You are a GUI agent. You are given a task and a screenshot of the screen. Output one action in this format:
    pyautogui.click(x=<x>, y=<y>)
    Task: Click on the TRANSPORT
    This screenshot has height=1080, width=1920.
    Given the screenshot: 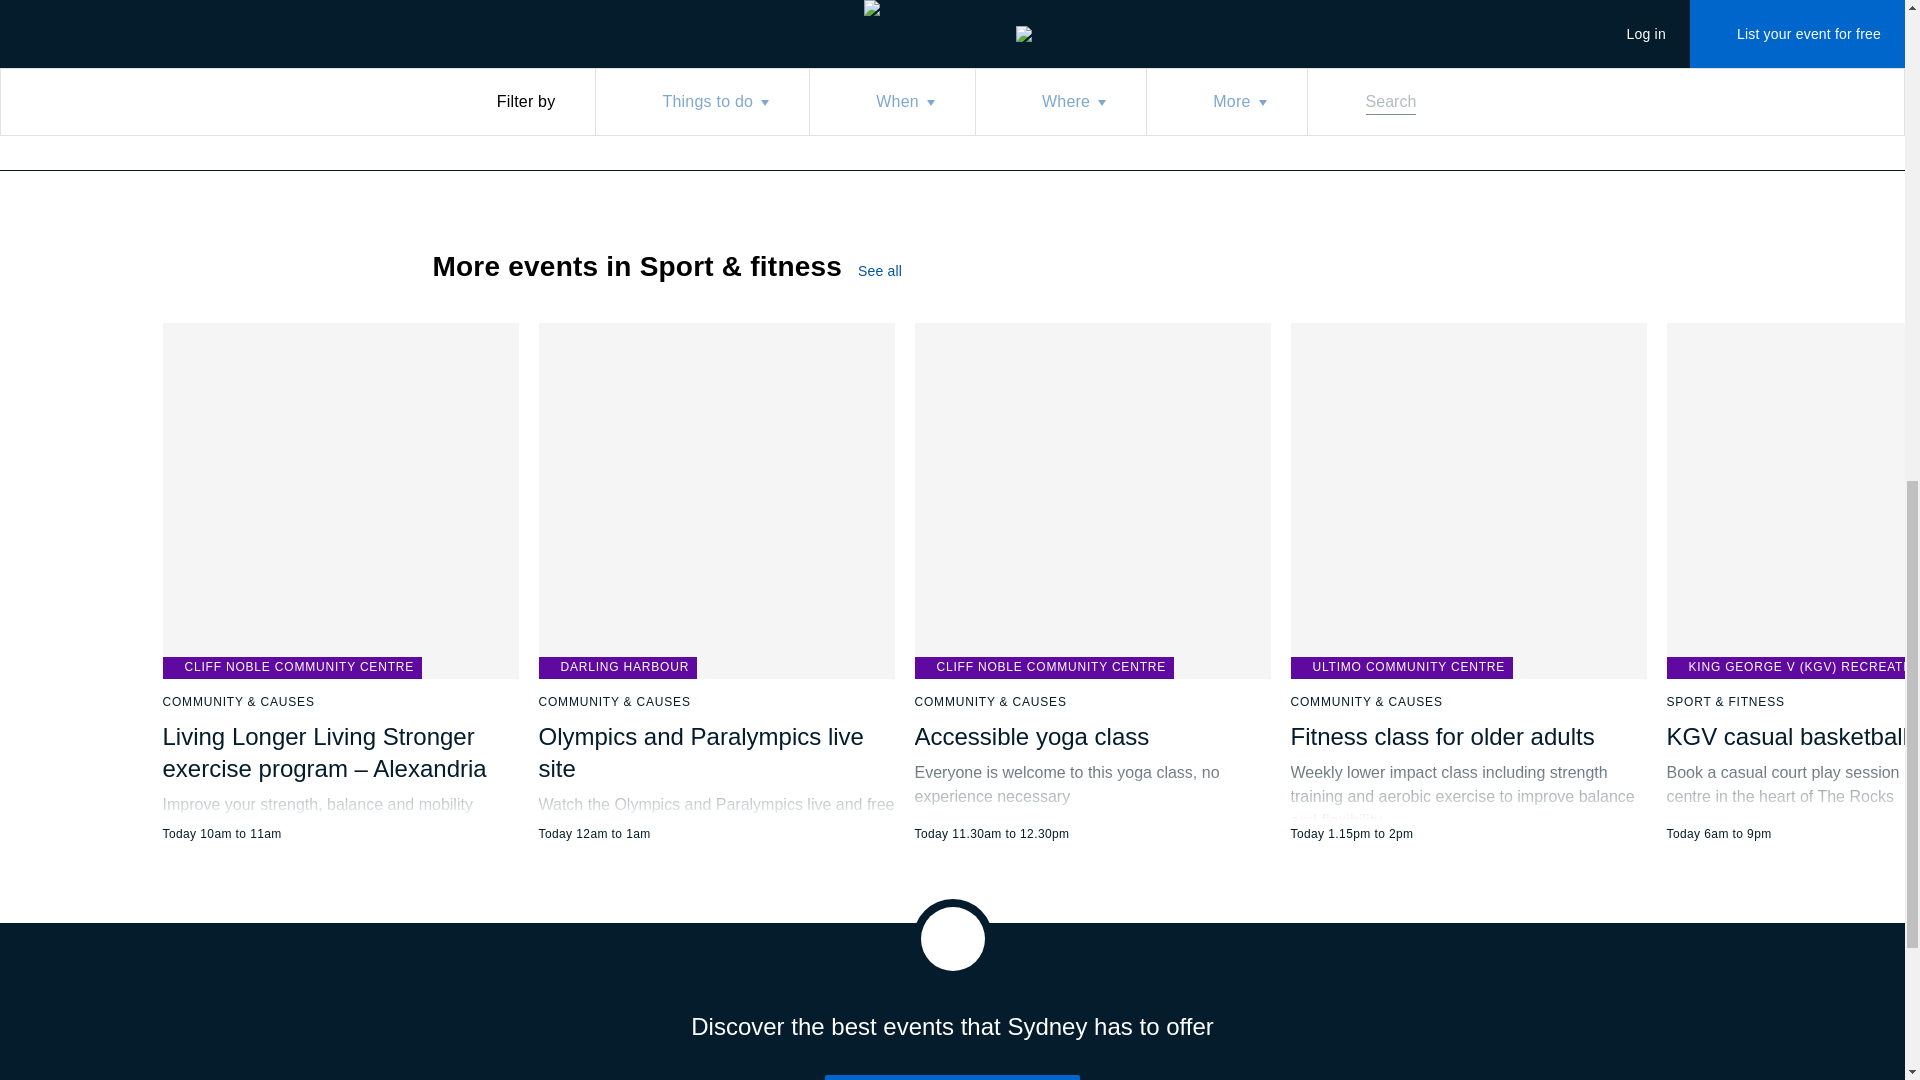 What is the action you would take?
    pyautogui.click(x=677, y=28)
    